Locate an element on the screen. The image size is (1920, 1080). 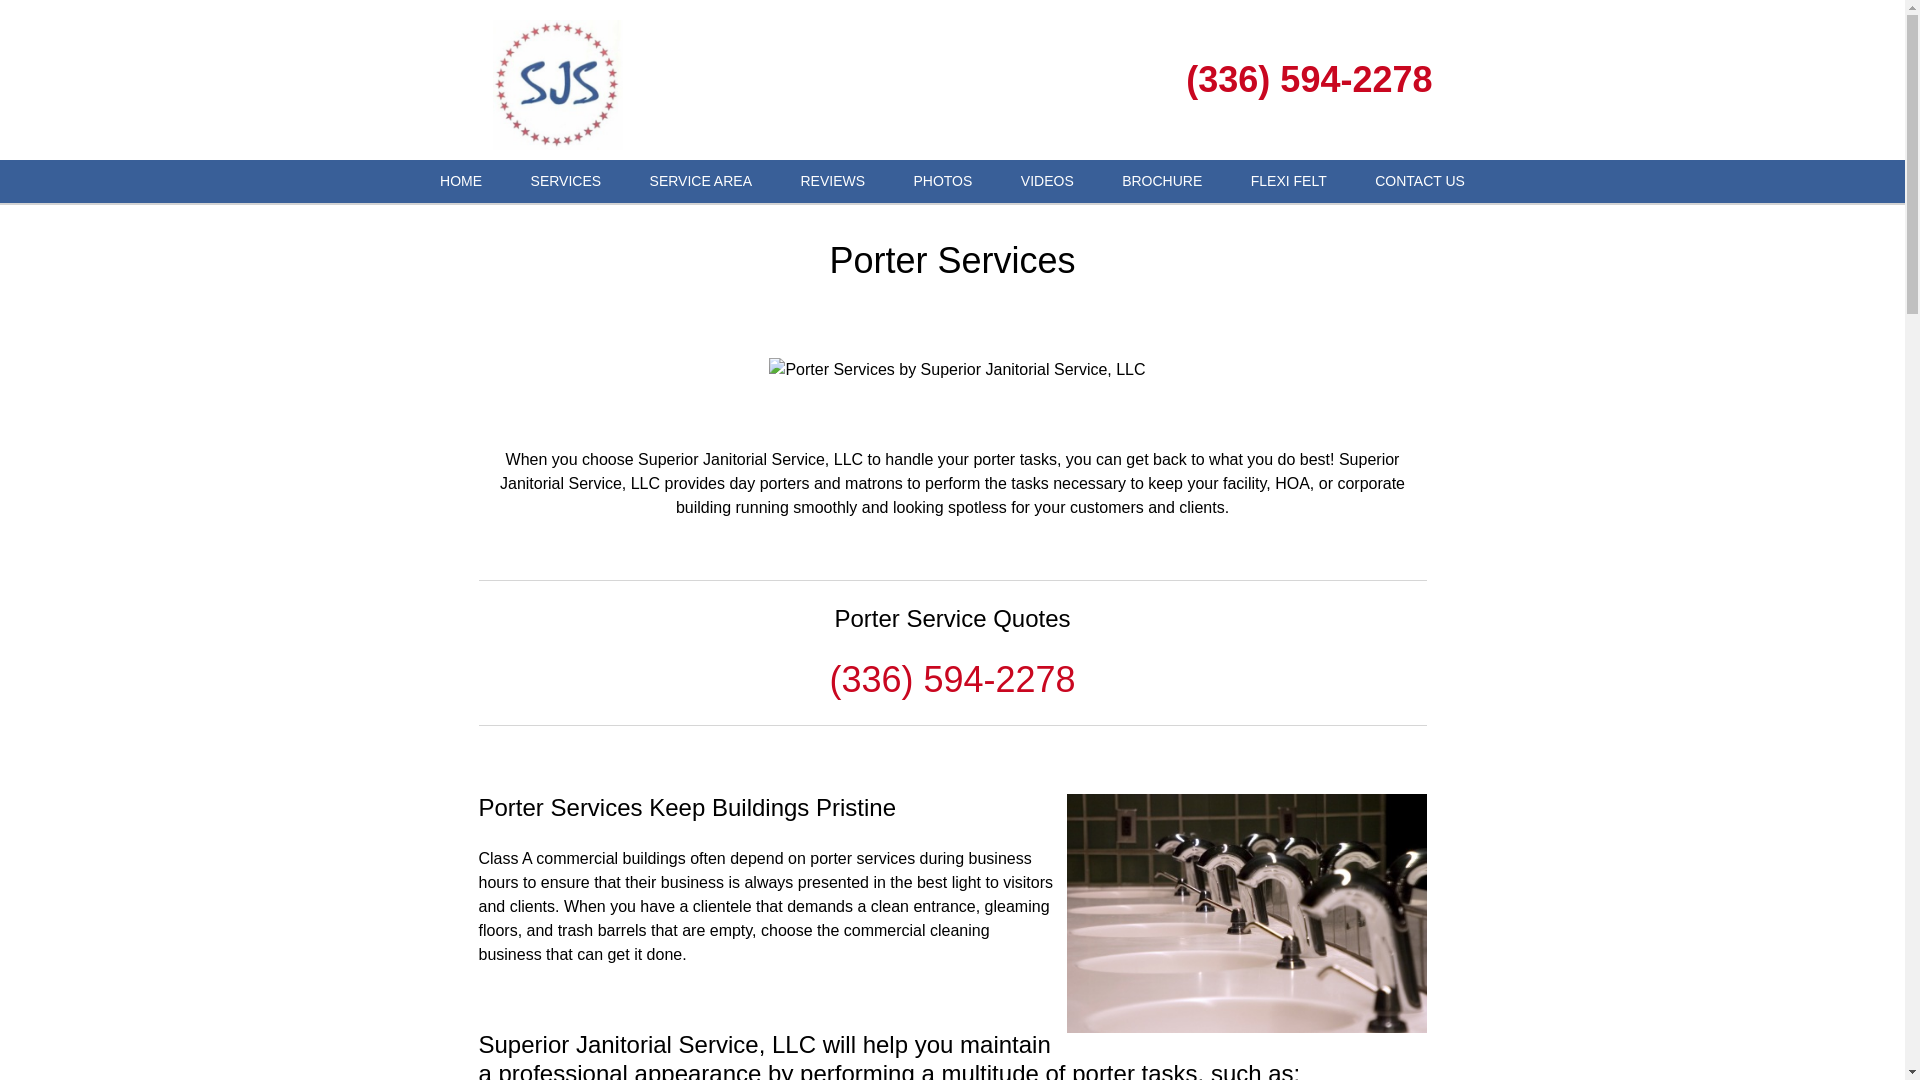
PHOTOS is located at coordinates (942, 181).